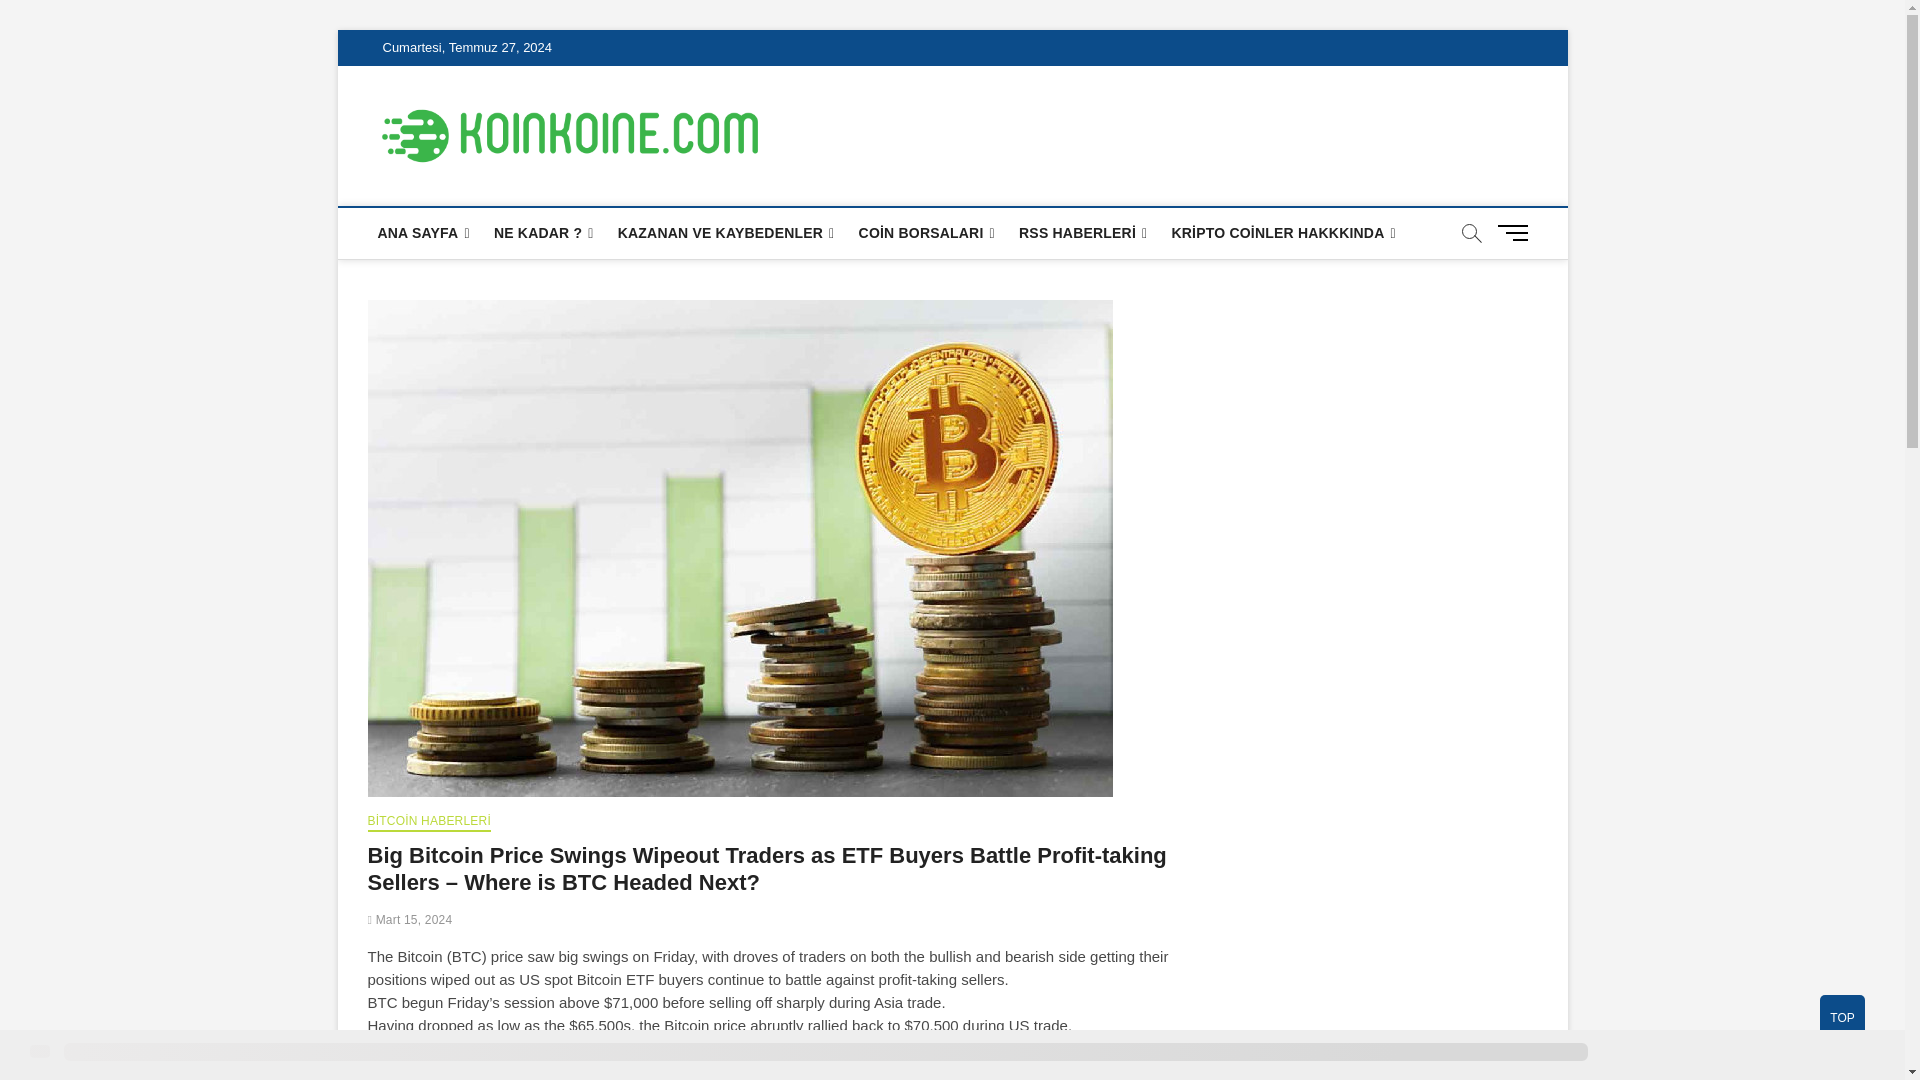 This screenshot has width=1920, height=1080. I want to click on KoinKoine.com, so click(883, 133).